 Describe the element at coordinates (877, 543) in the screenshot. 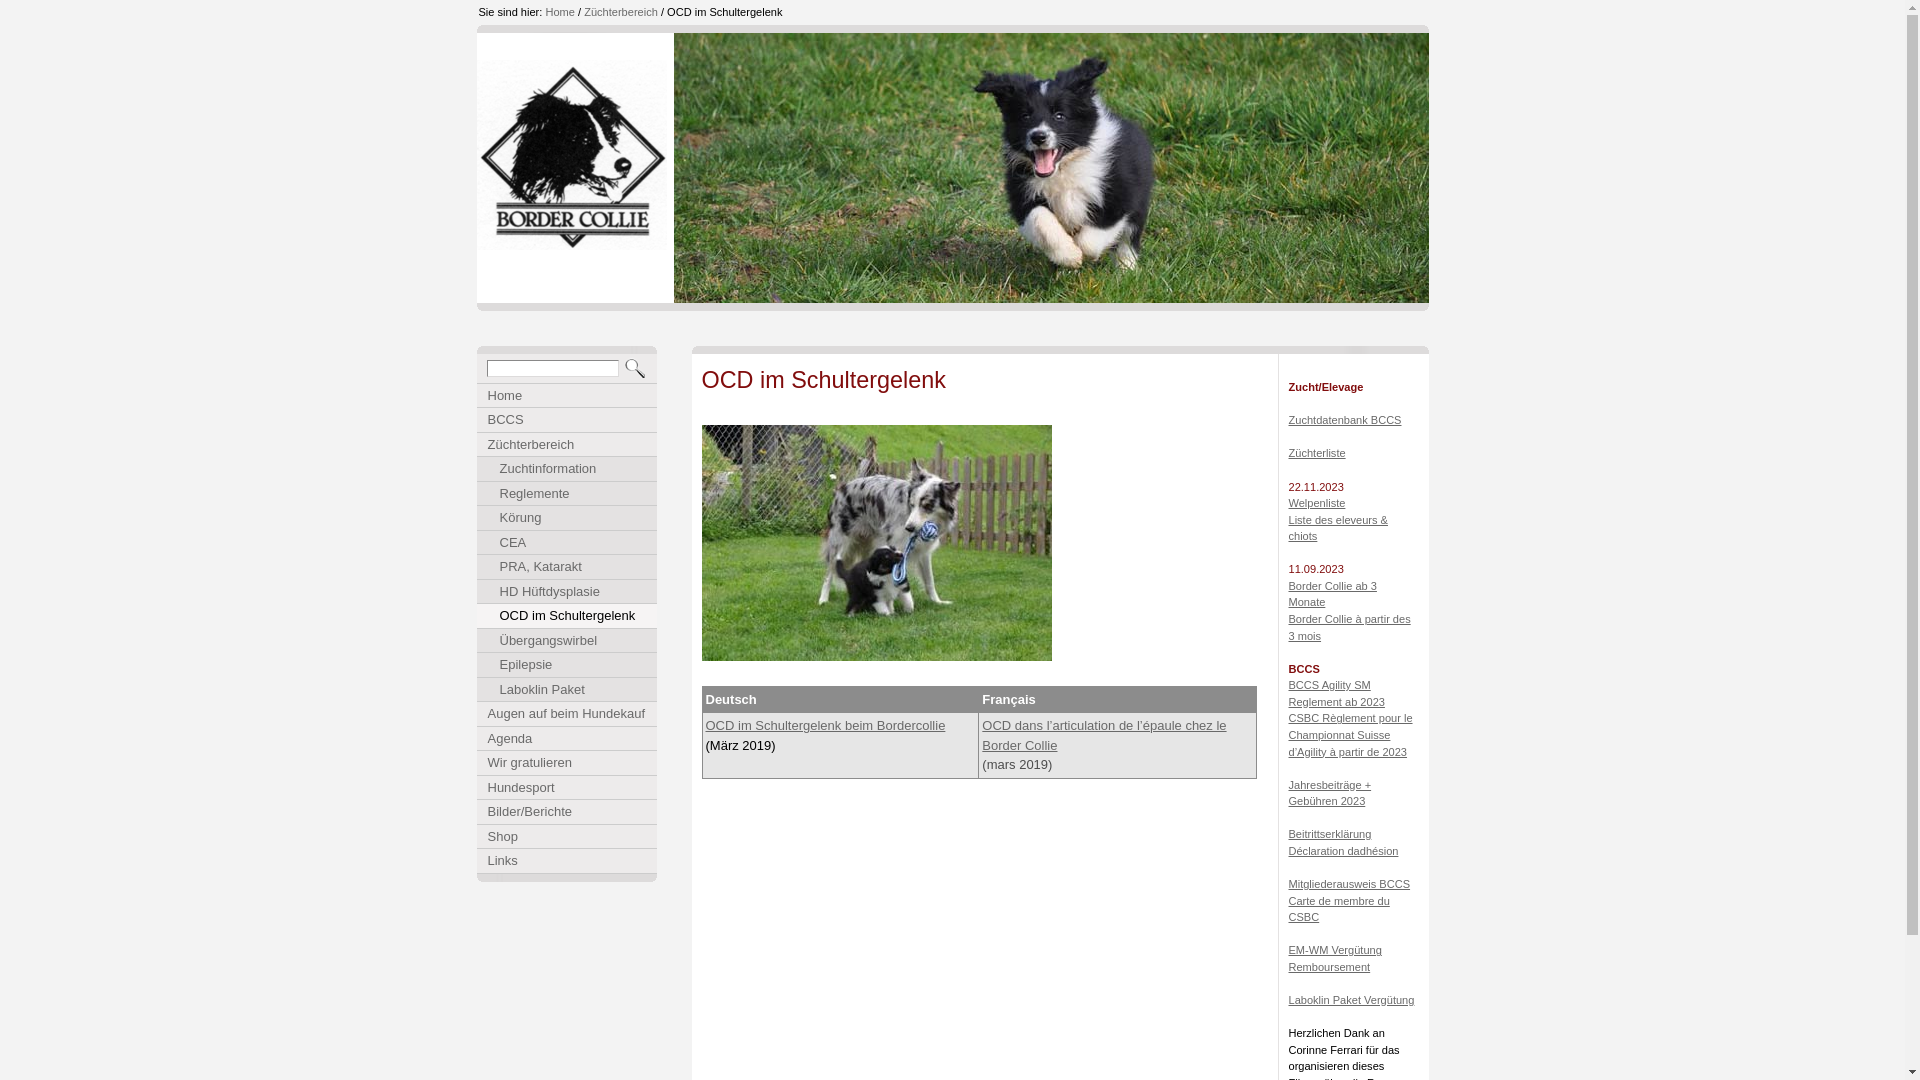

I see `zucht 04` at that location.